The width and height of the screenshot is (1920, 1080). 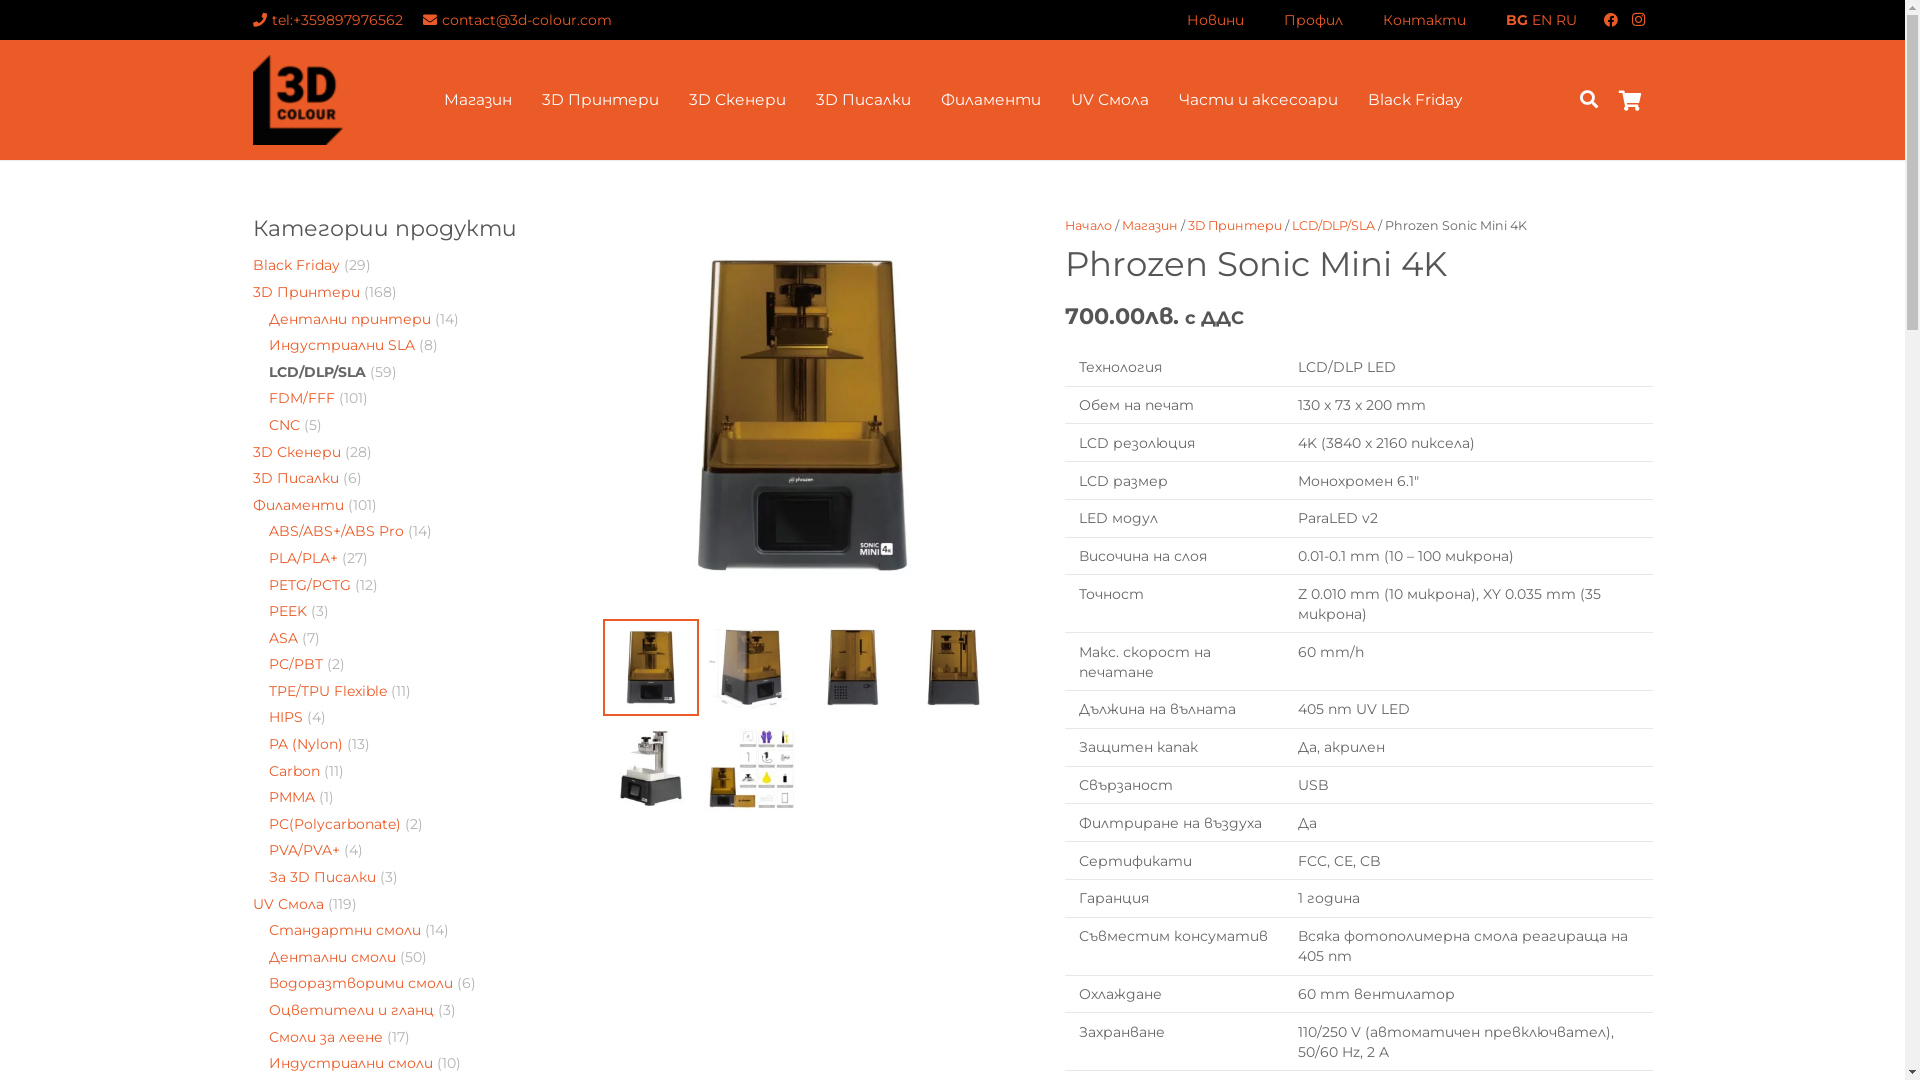 What do you see at coordinates (1517, 19) in the screenshot?
I see `BG` at bounding box center [1517, 19].